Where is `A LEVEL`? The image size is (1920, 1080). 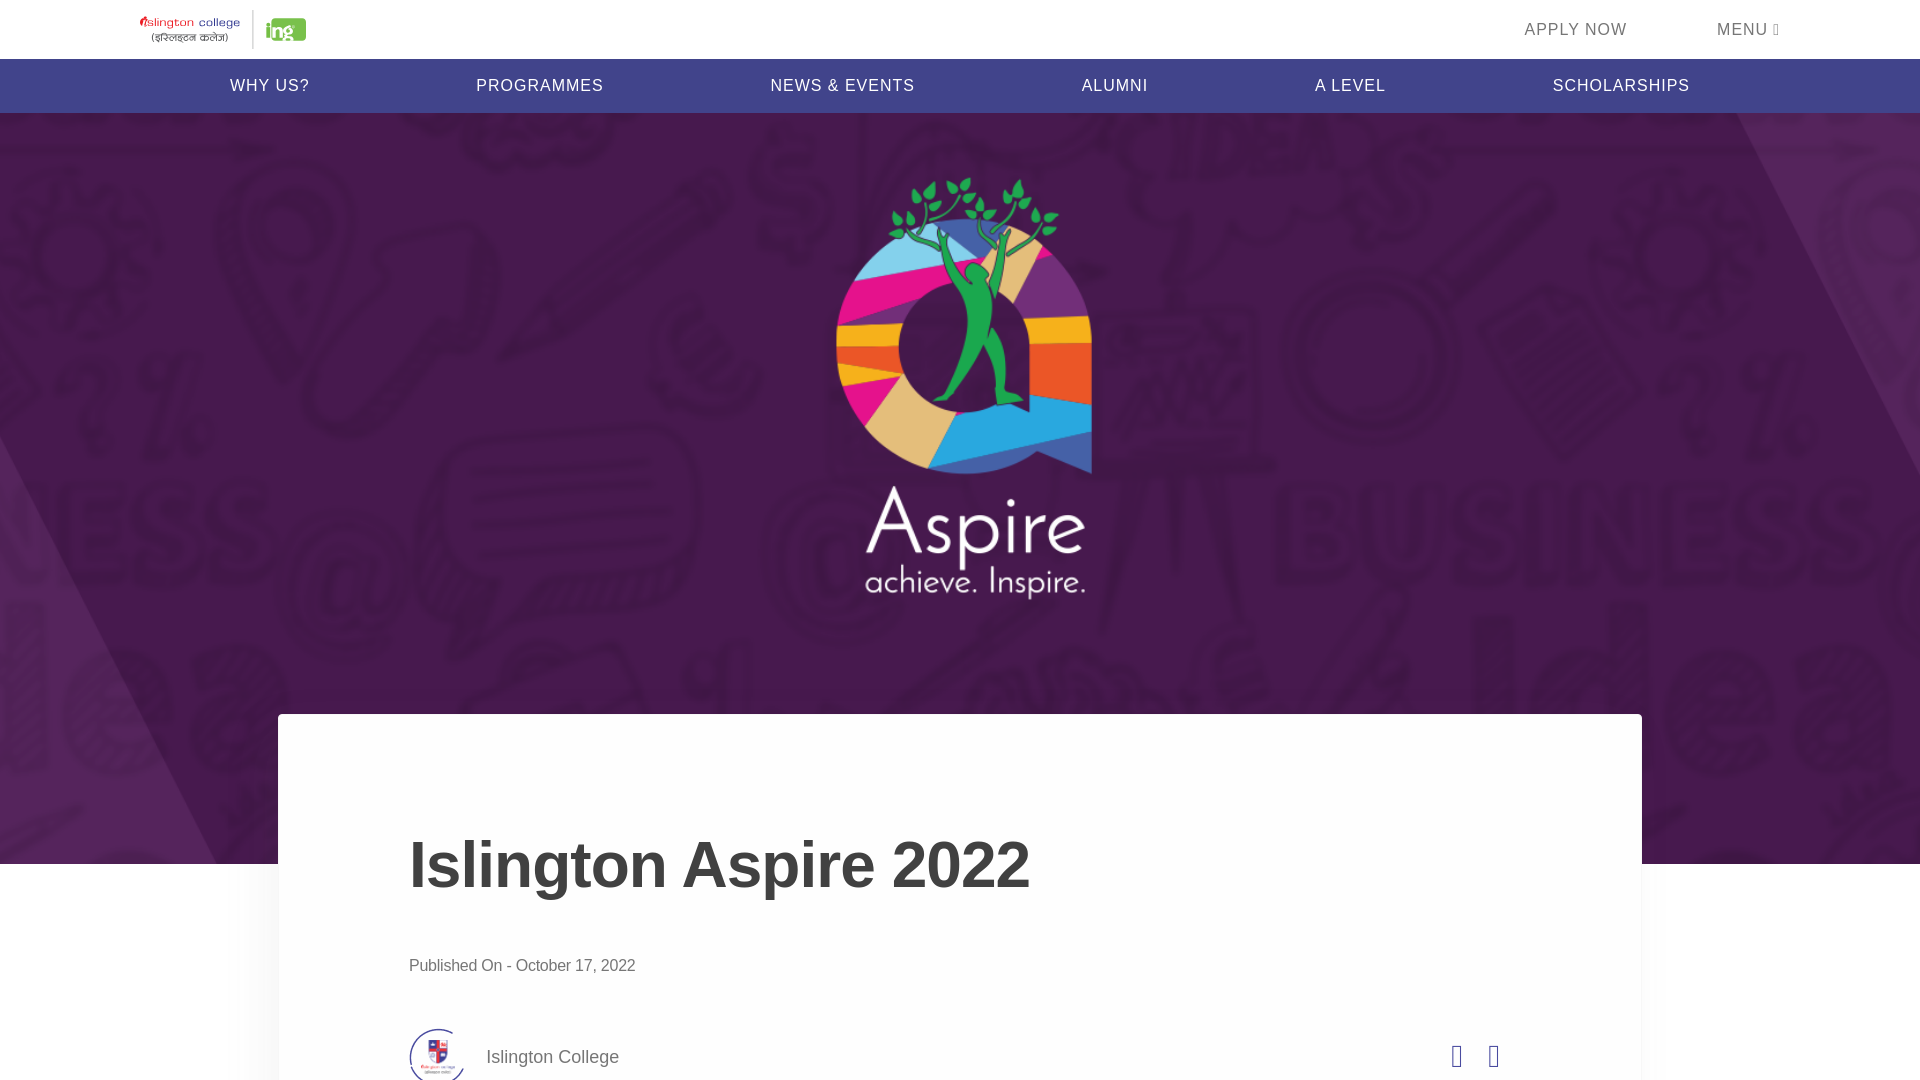
A LEVEL is located at coordinates (1350, 84).